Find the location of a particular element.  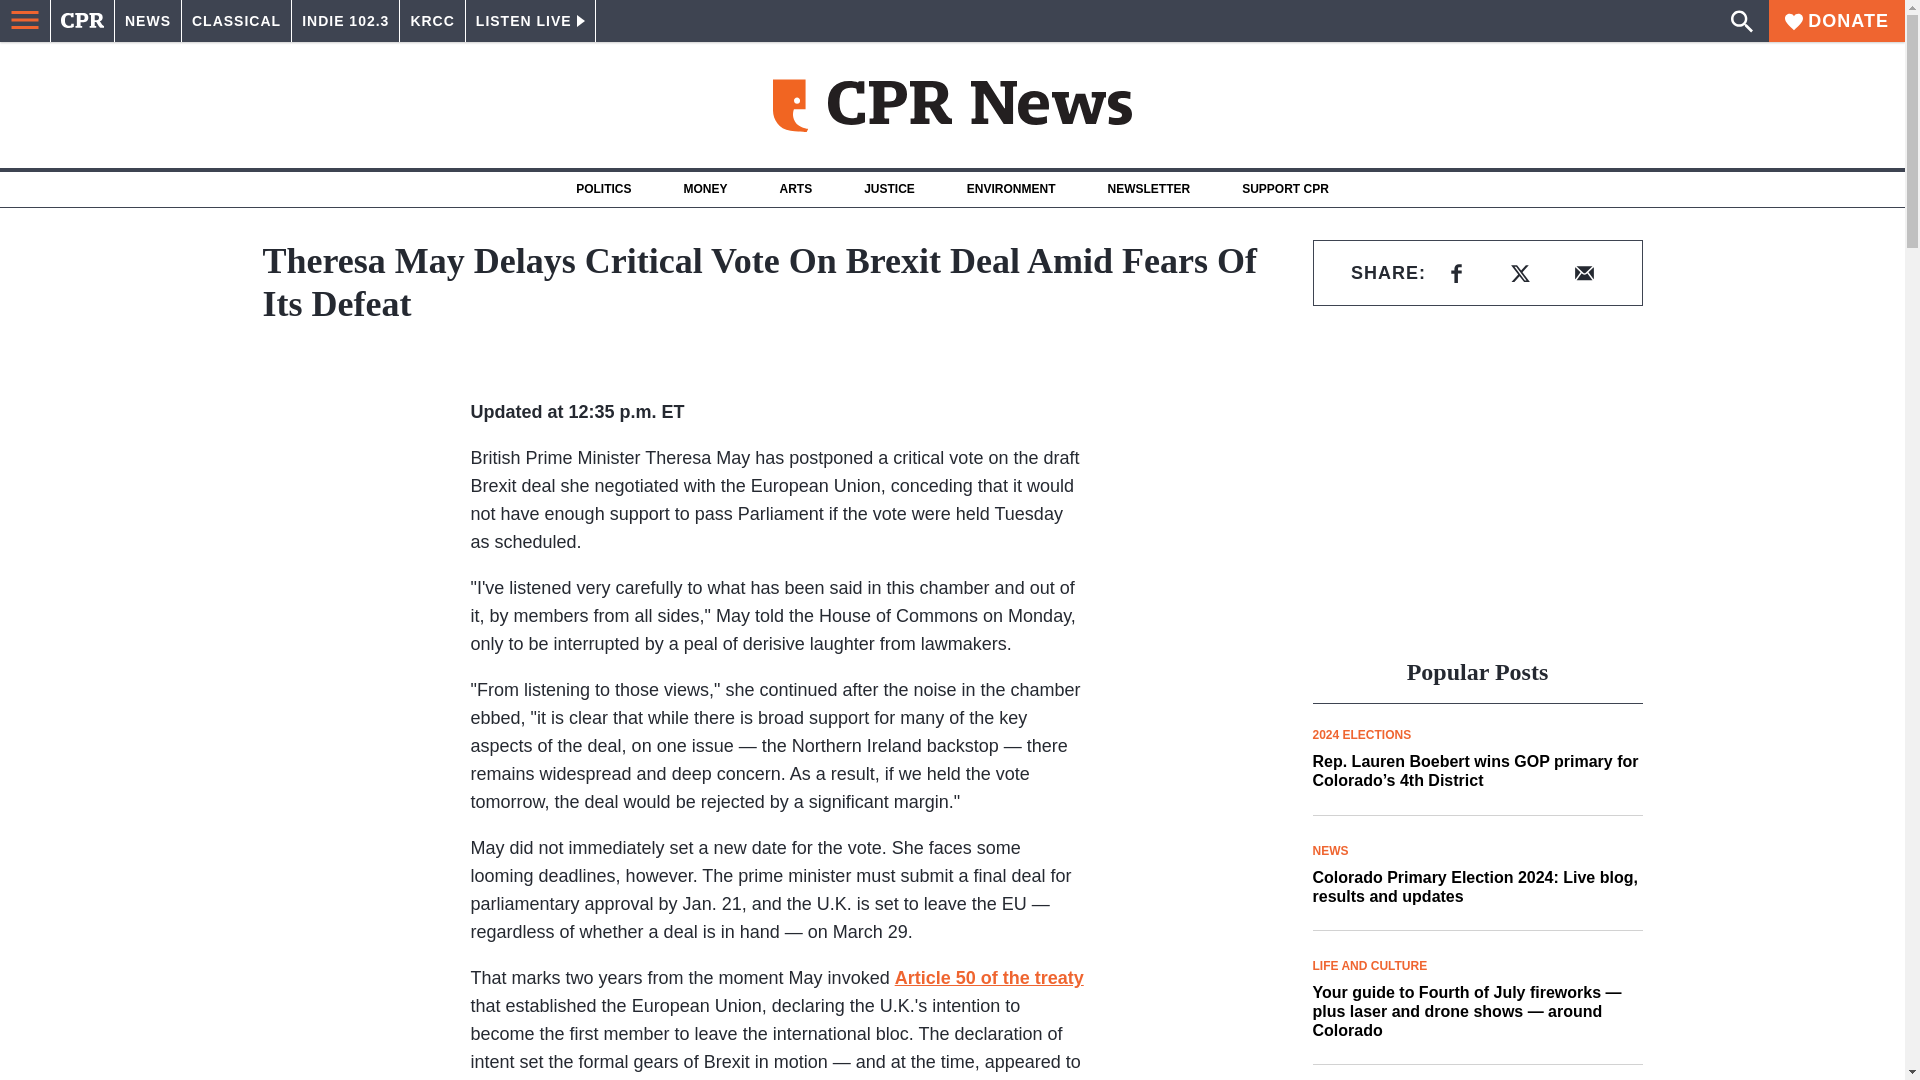

INDIE 102.3 is located at coordinates (345, 21).